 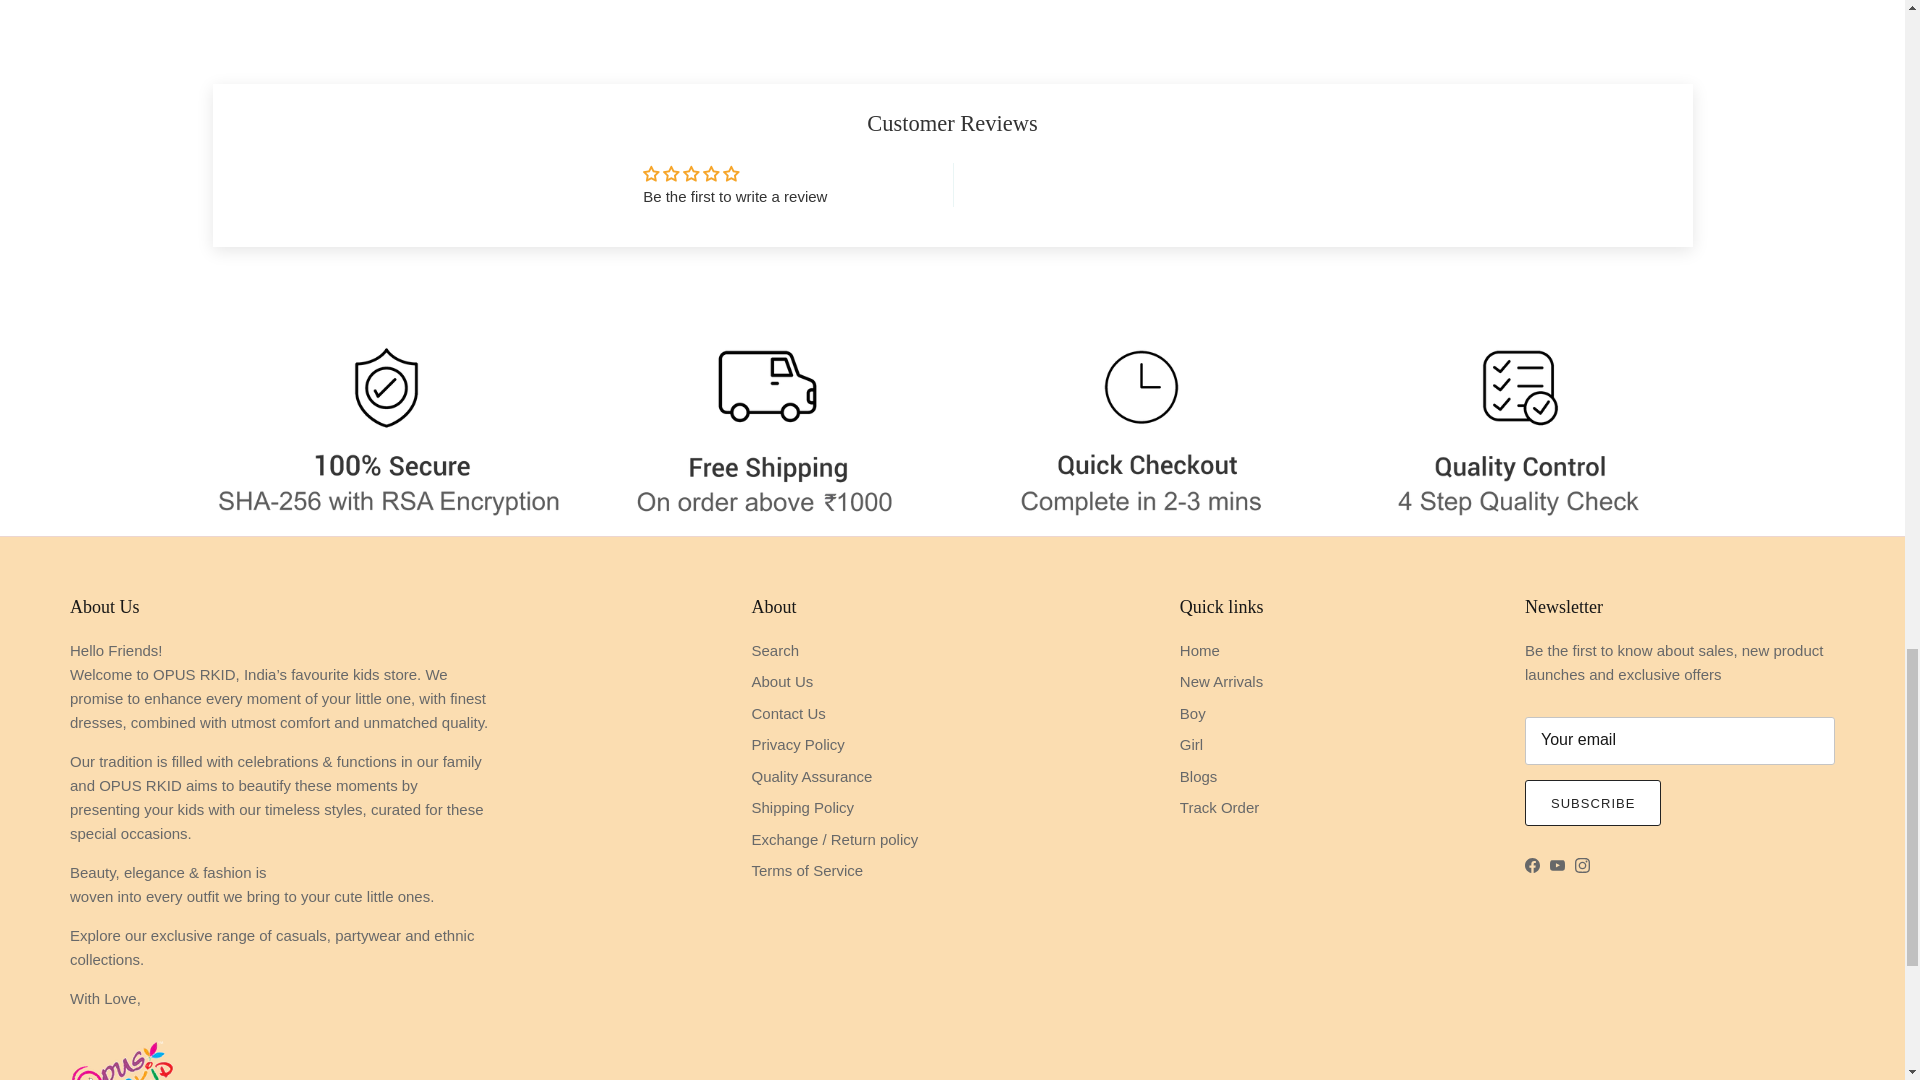 What do you see at coordinates (1582, 864) in the screenshot?
I see `OPUS RKID on Instagram` at bounding box center [1582, 864].